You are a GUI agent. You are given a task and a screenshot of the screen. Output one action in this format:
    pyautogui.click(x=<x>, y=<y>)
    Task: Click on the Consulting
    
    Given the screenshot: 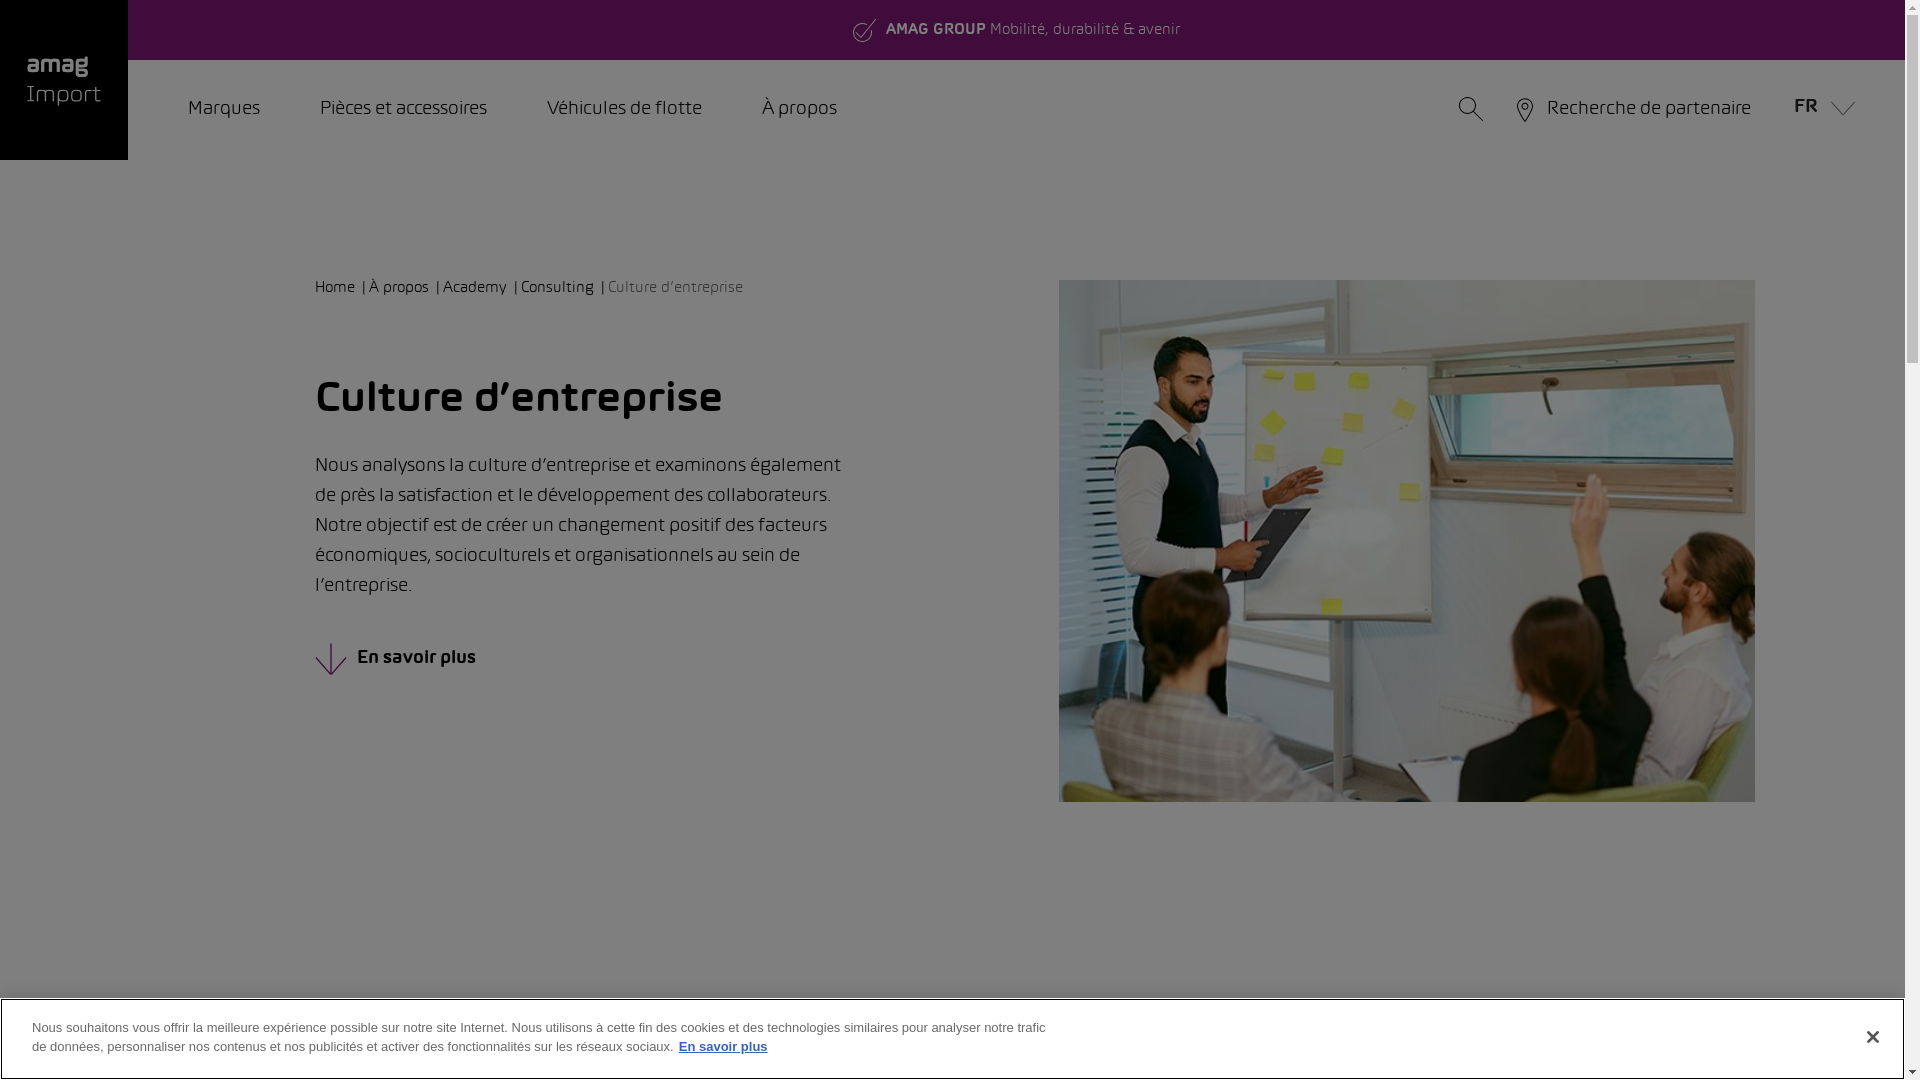 What is the action you would take?
    pyautogui.click(x=564, y=288)
    